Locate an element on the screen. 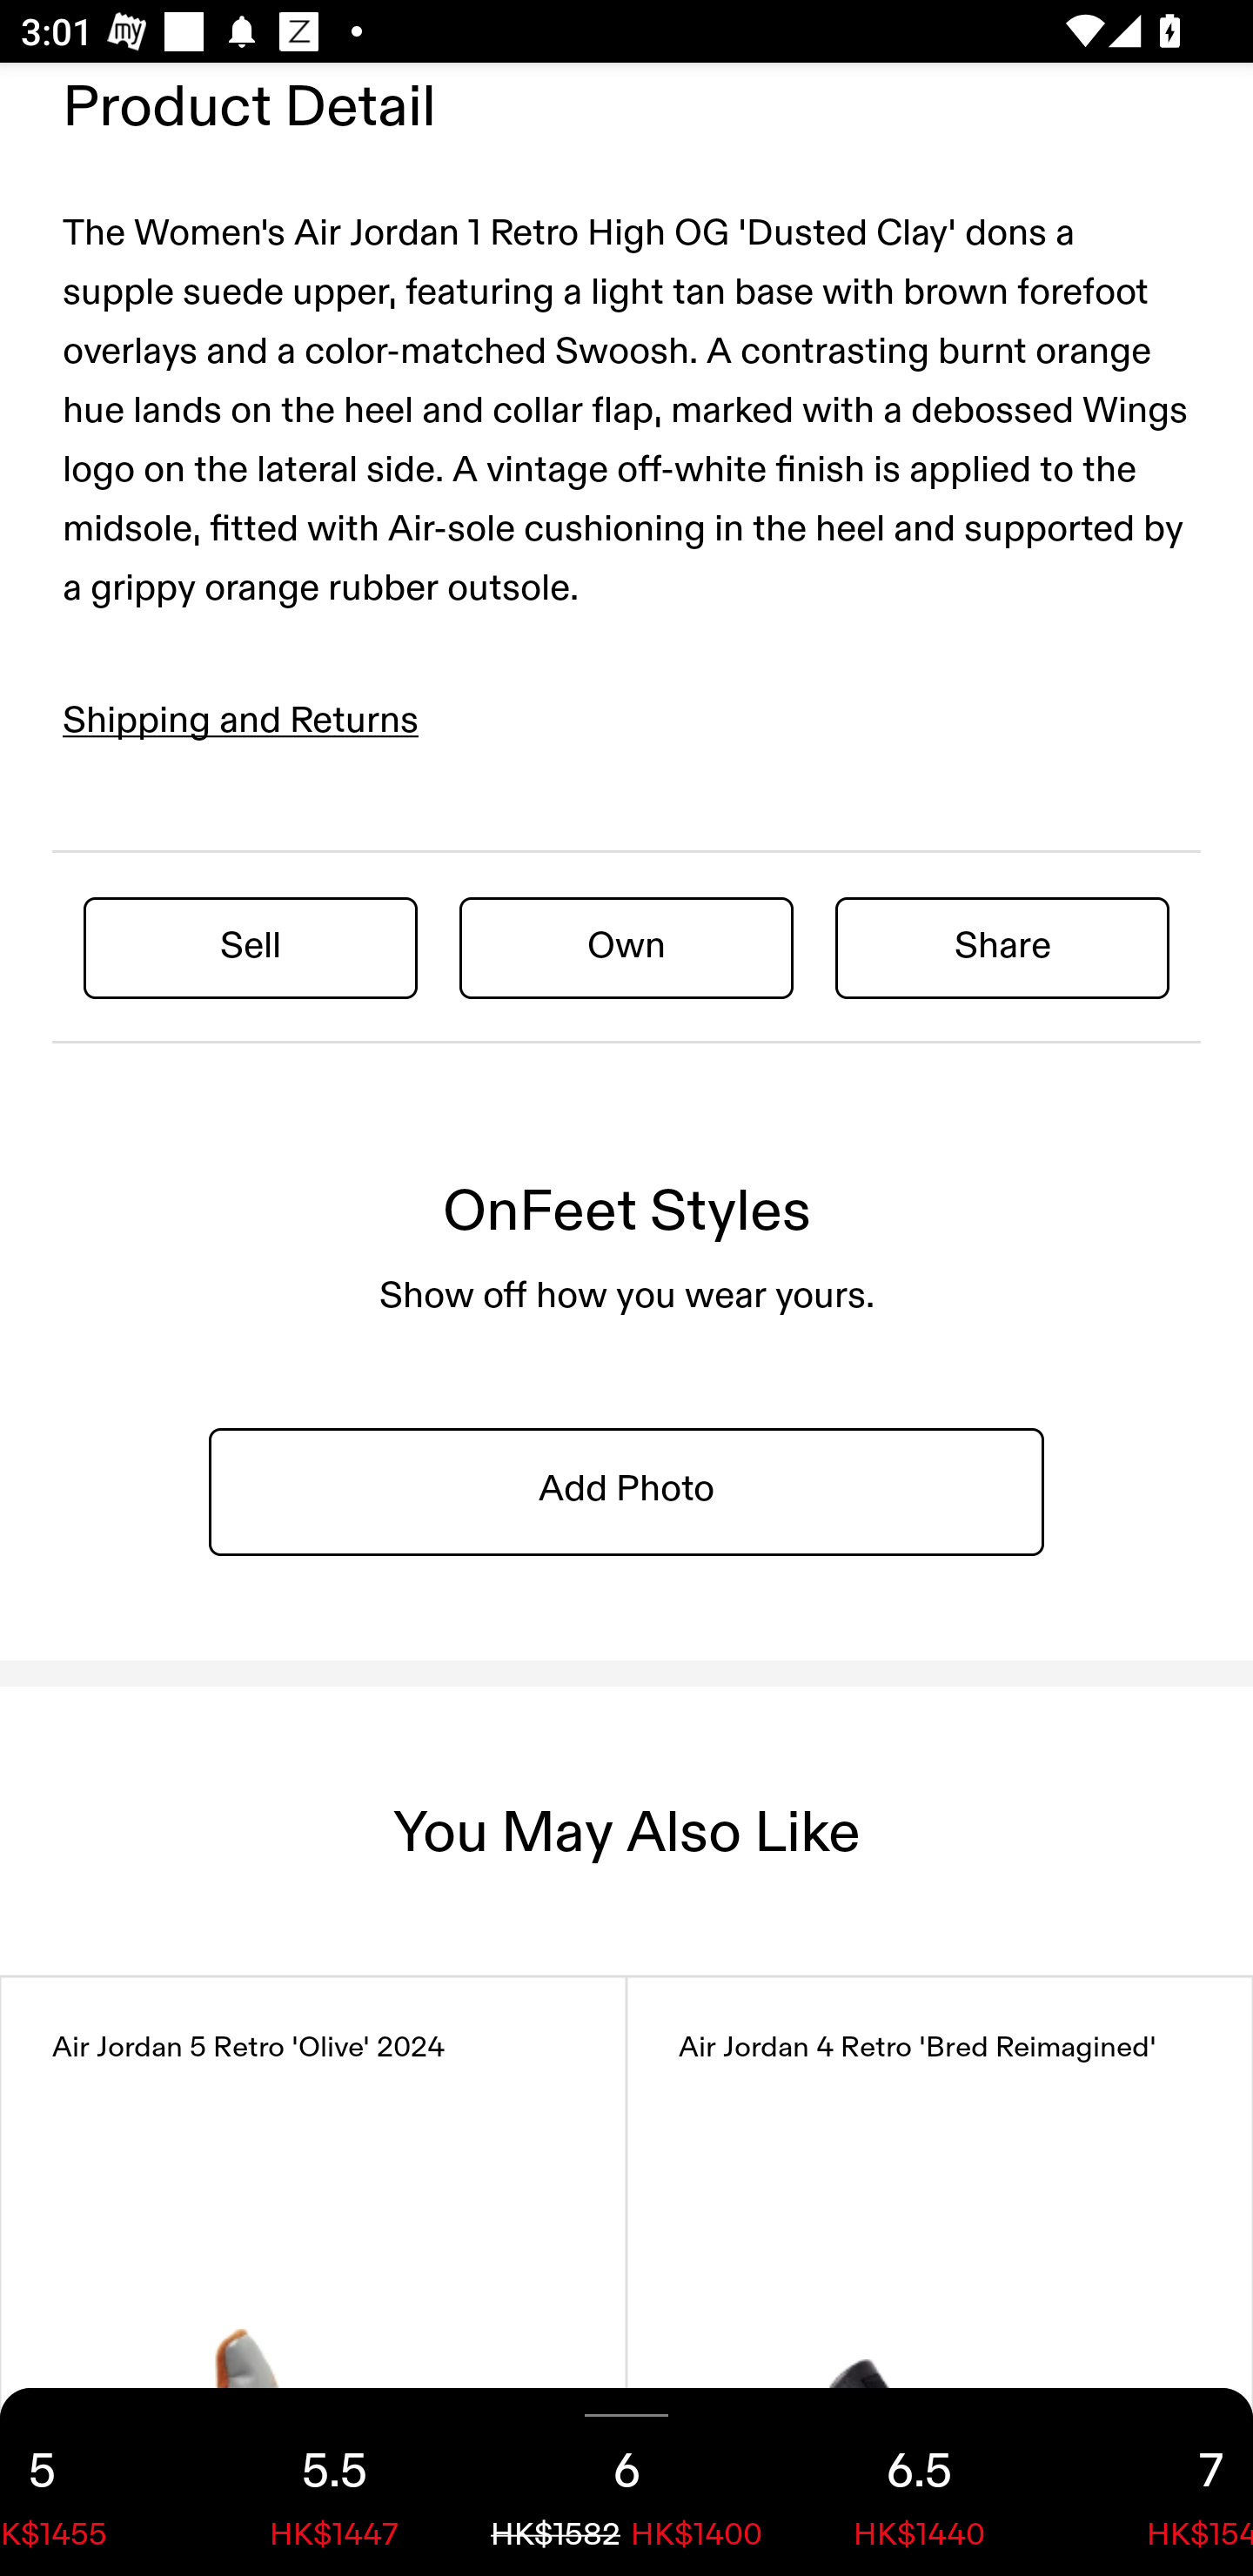 The height and width of the screenshot is (2576, 1253). 5.5 HK$1447 is located at coordinates (334, 2482).